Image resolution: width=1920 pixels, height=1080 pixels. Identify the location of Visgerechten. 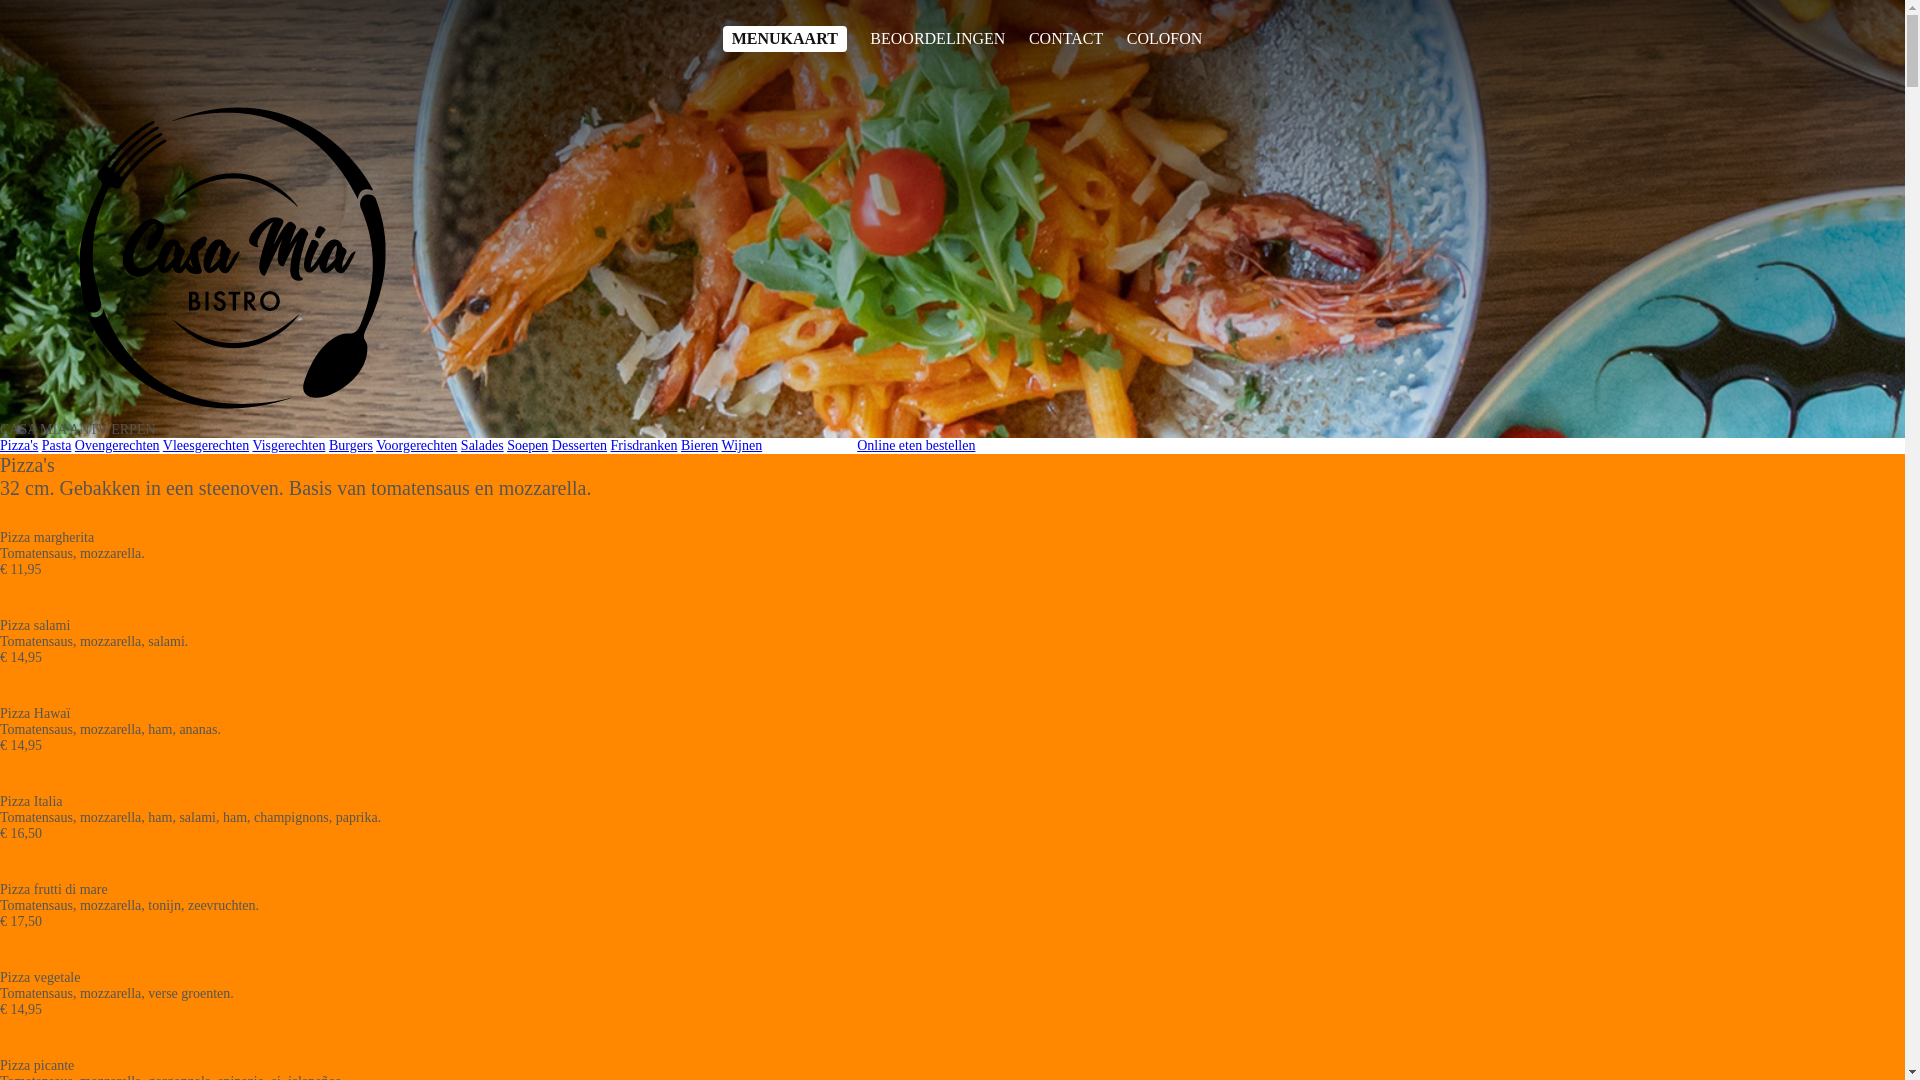
(288, 446).